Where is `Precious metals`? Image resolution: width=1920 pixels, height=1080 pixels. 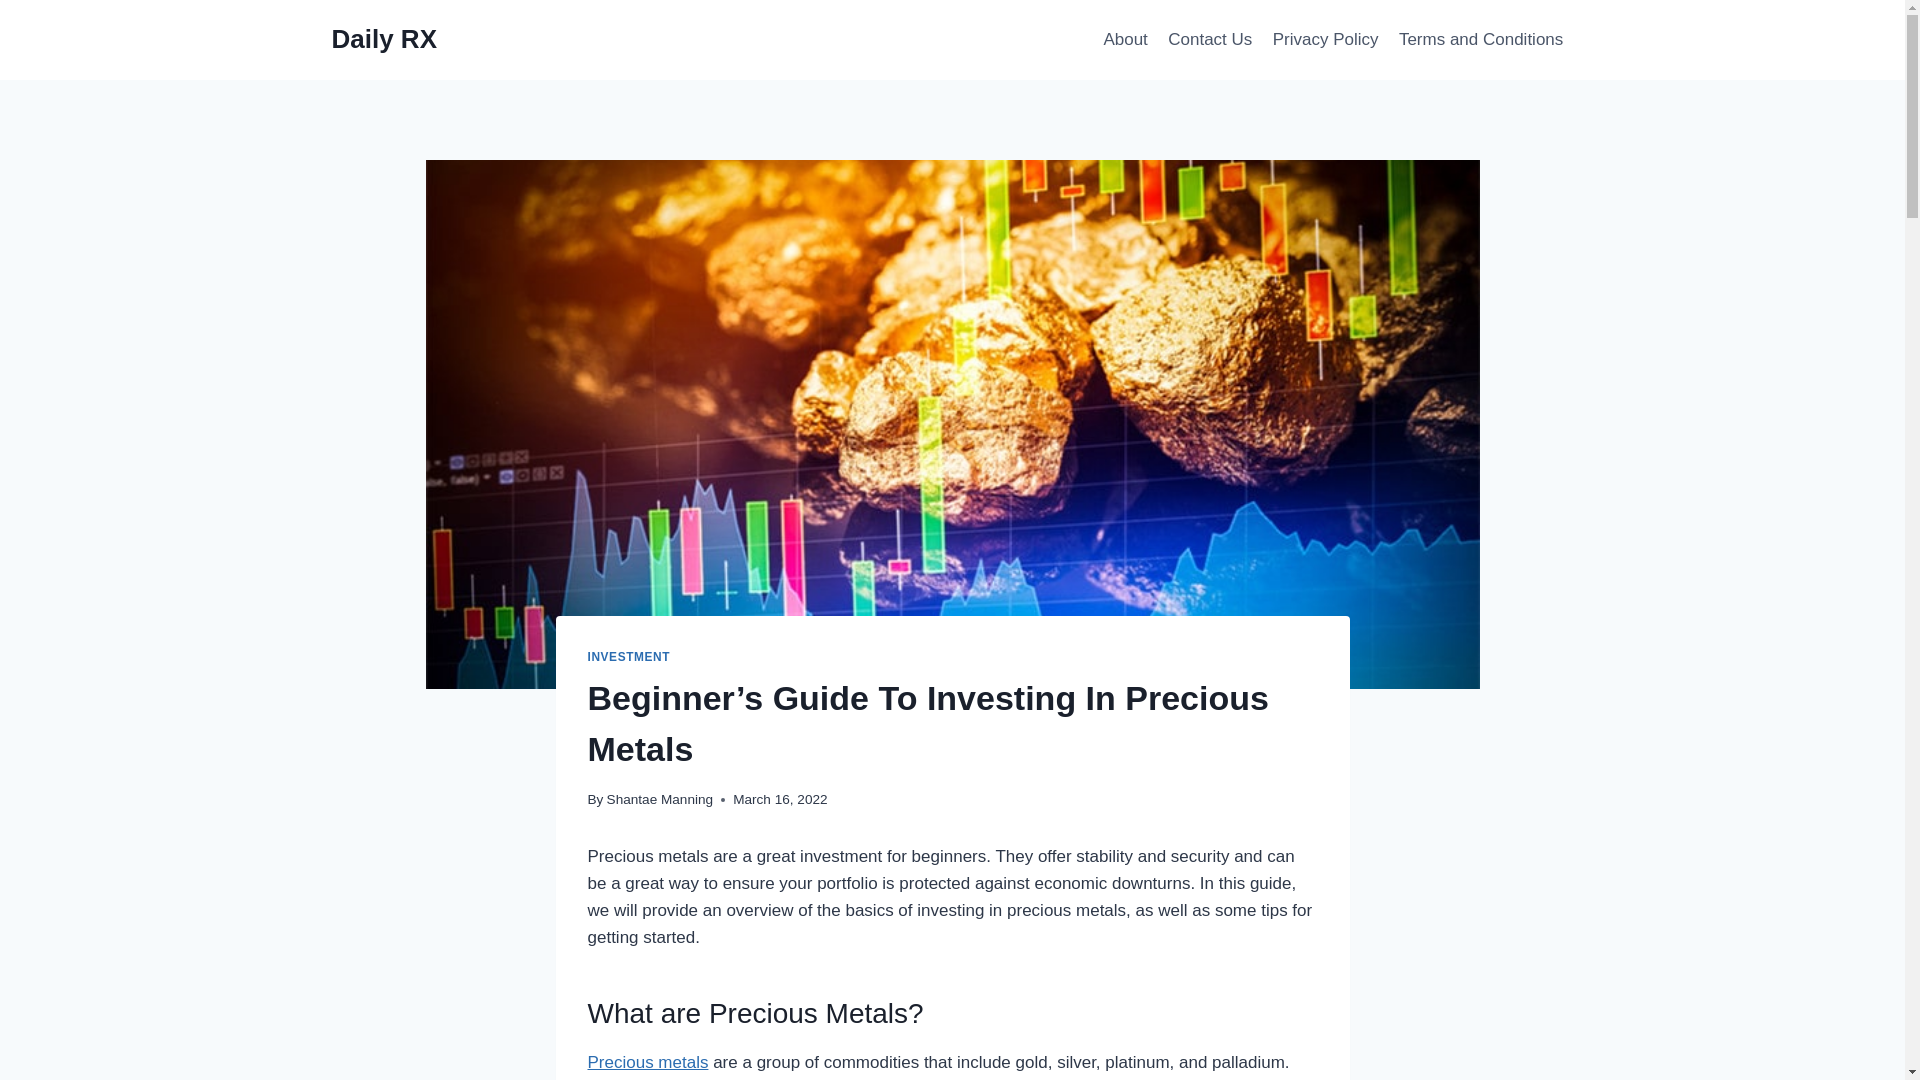 Precious metals is located at coordinates (648, 1062).